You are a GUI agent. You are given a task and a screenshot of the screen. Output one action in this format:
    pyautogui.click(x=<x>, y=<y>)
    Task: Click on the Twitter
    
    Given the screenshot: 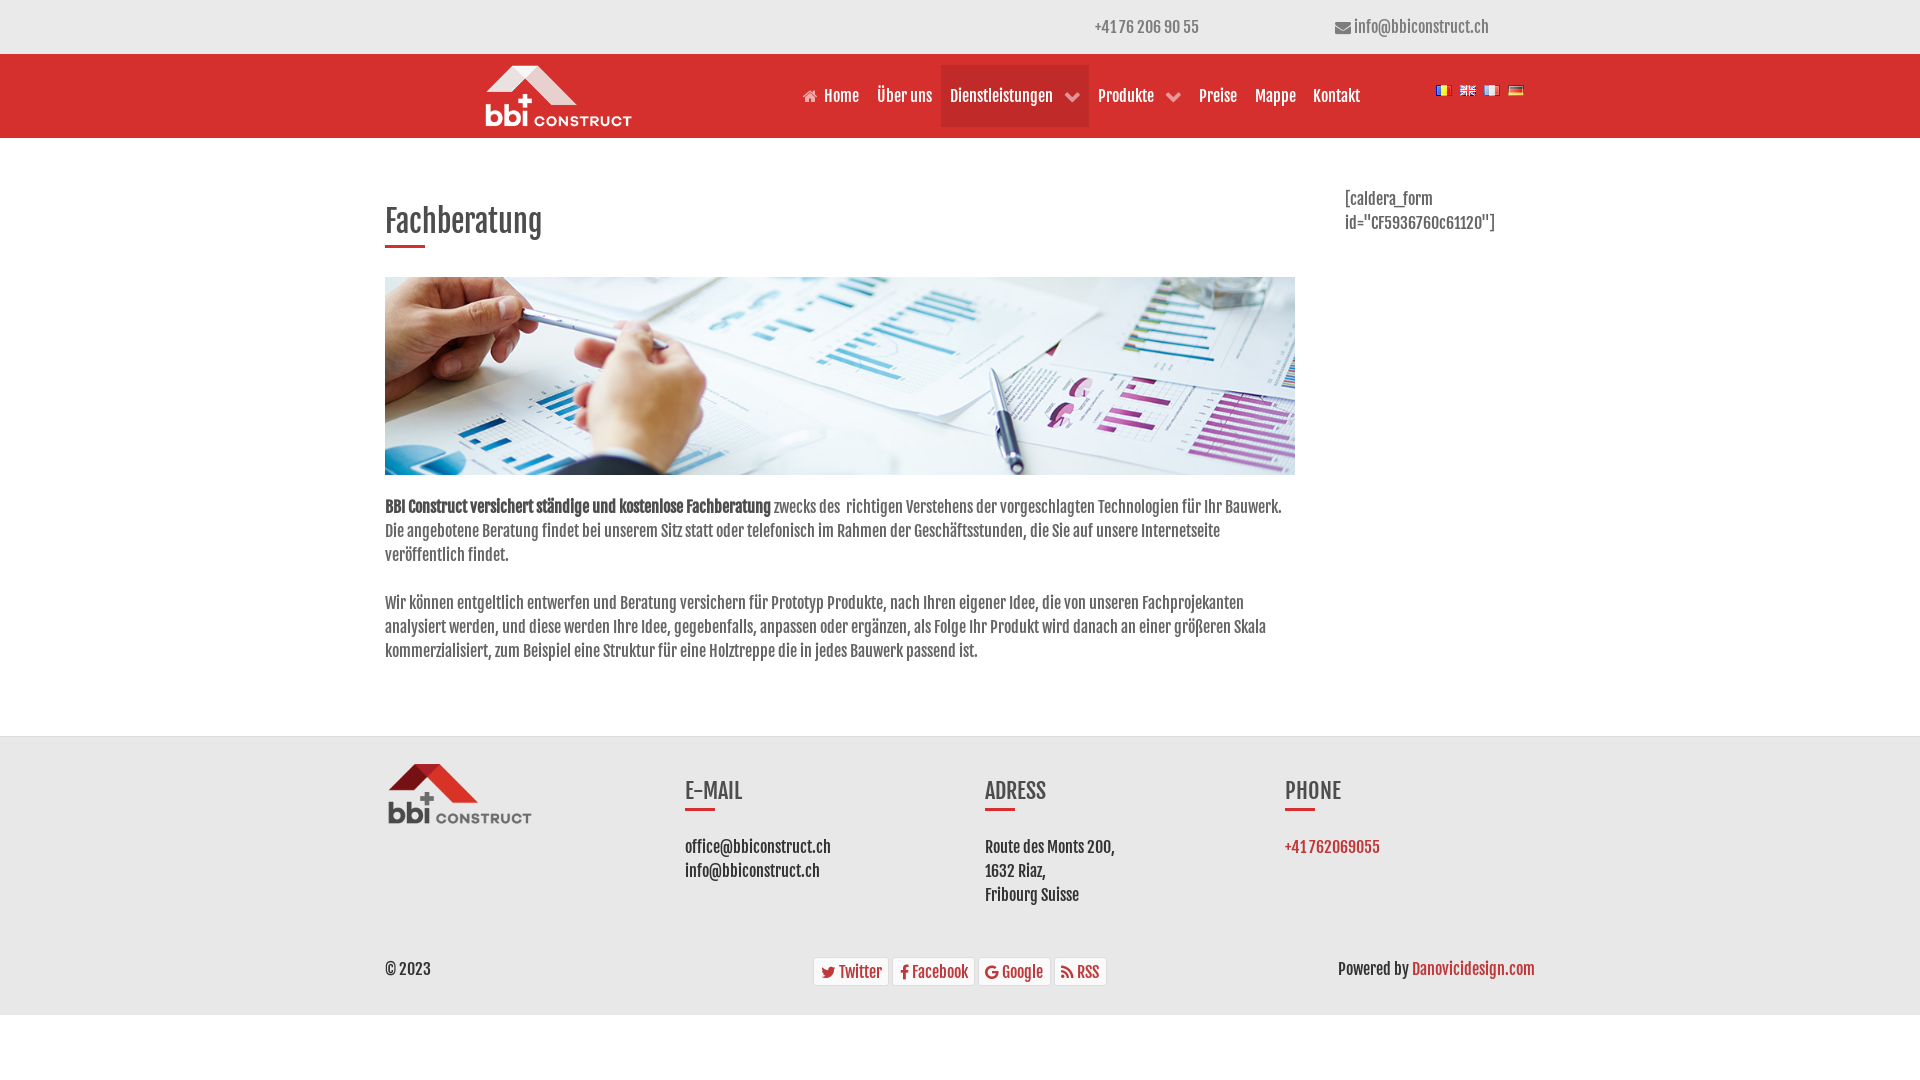 What is the action you would take?
    pyautogui.click(x=851, y=972)
    